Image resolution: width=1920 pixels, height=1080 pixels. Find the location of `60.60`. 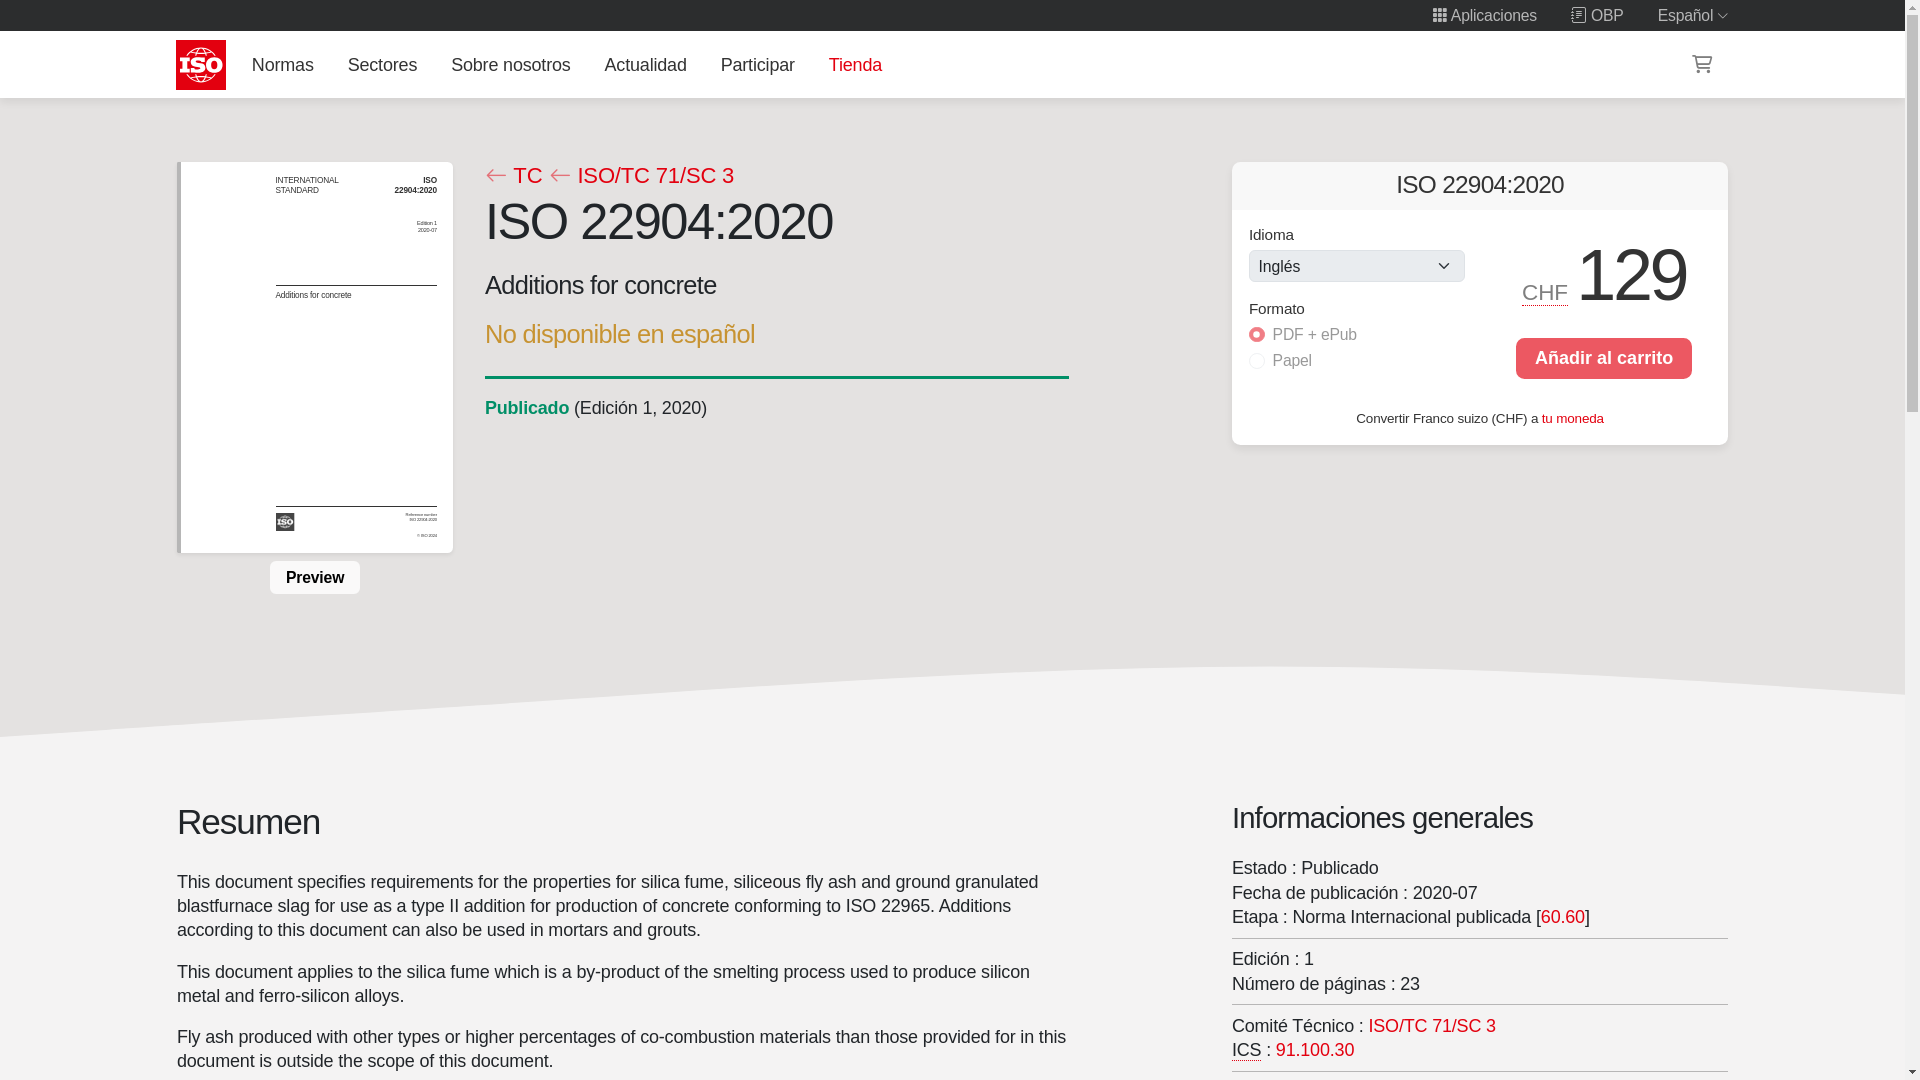

60.60 is located at coordinates (1563, 916).